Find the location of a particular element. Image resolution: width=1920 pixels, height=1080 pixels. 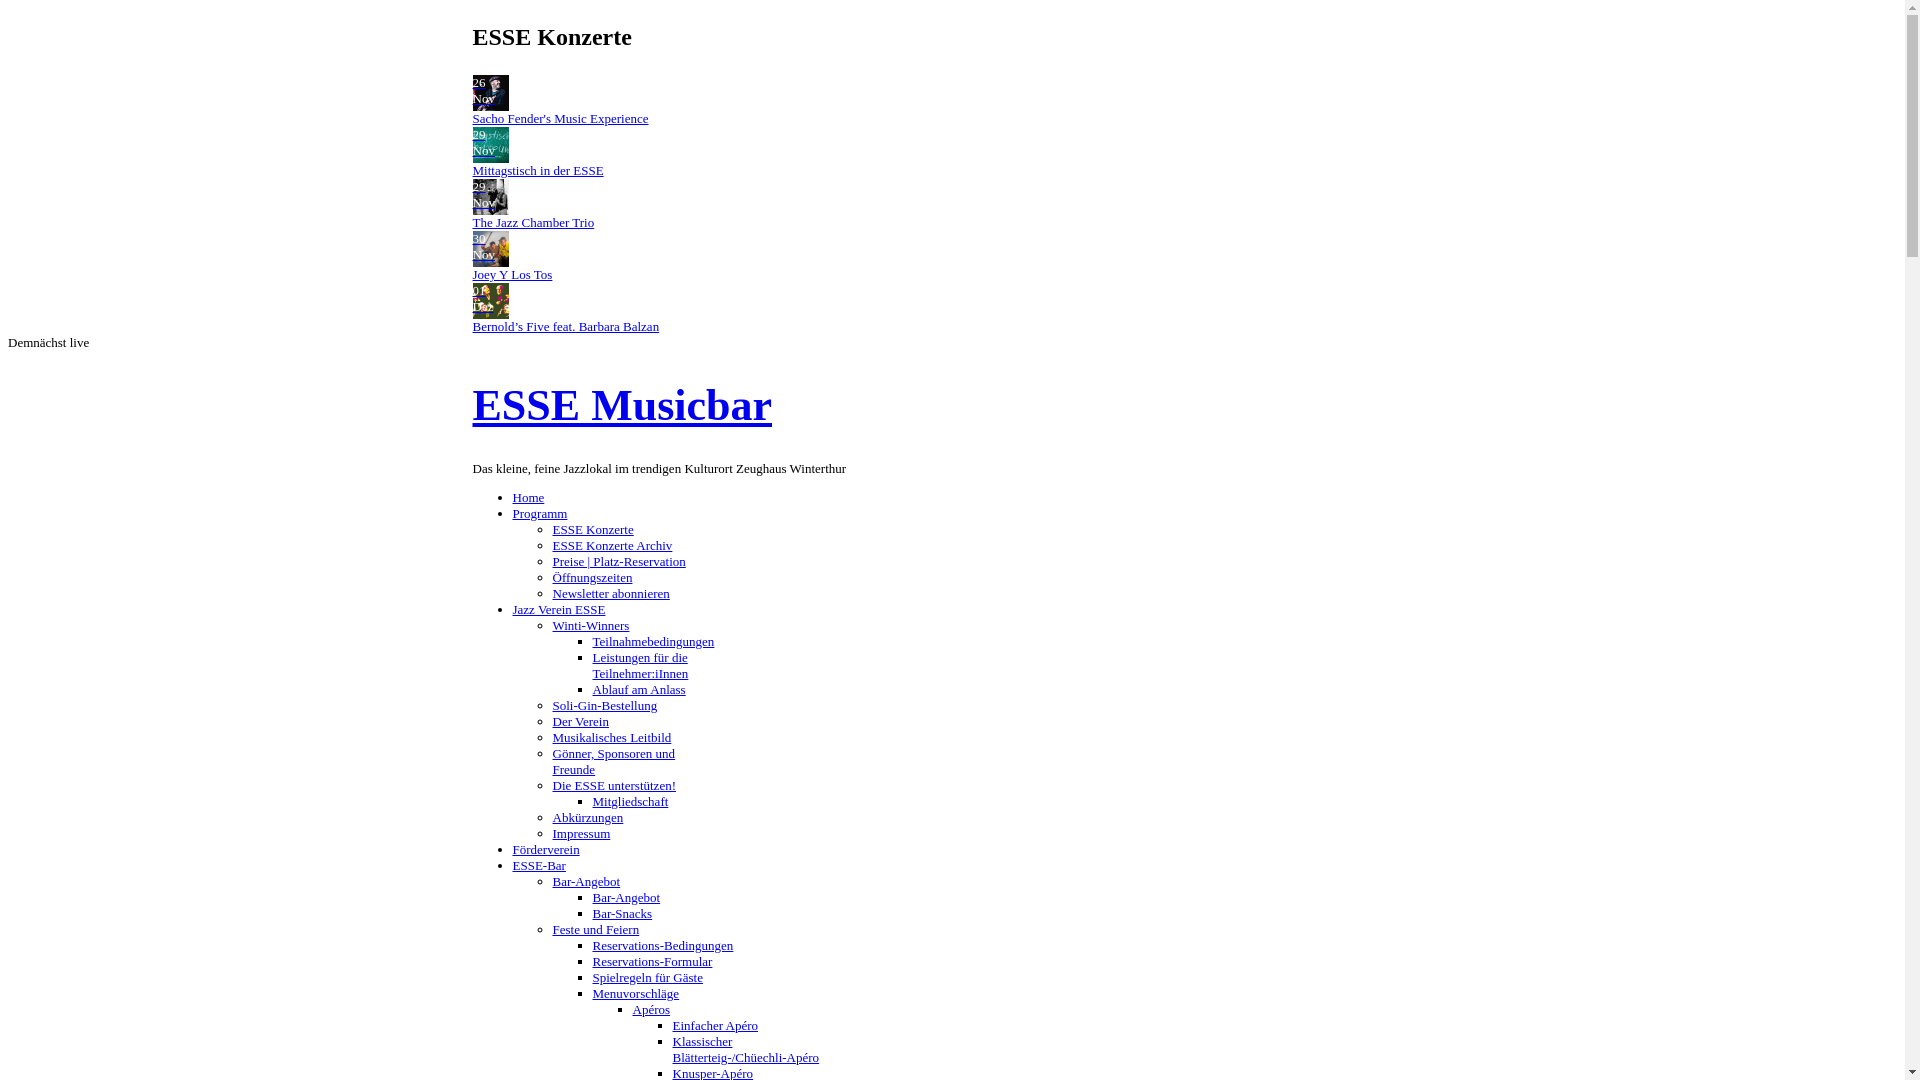

ESSE Musicbar is located at coordinates (622, 406).